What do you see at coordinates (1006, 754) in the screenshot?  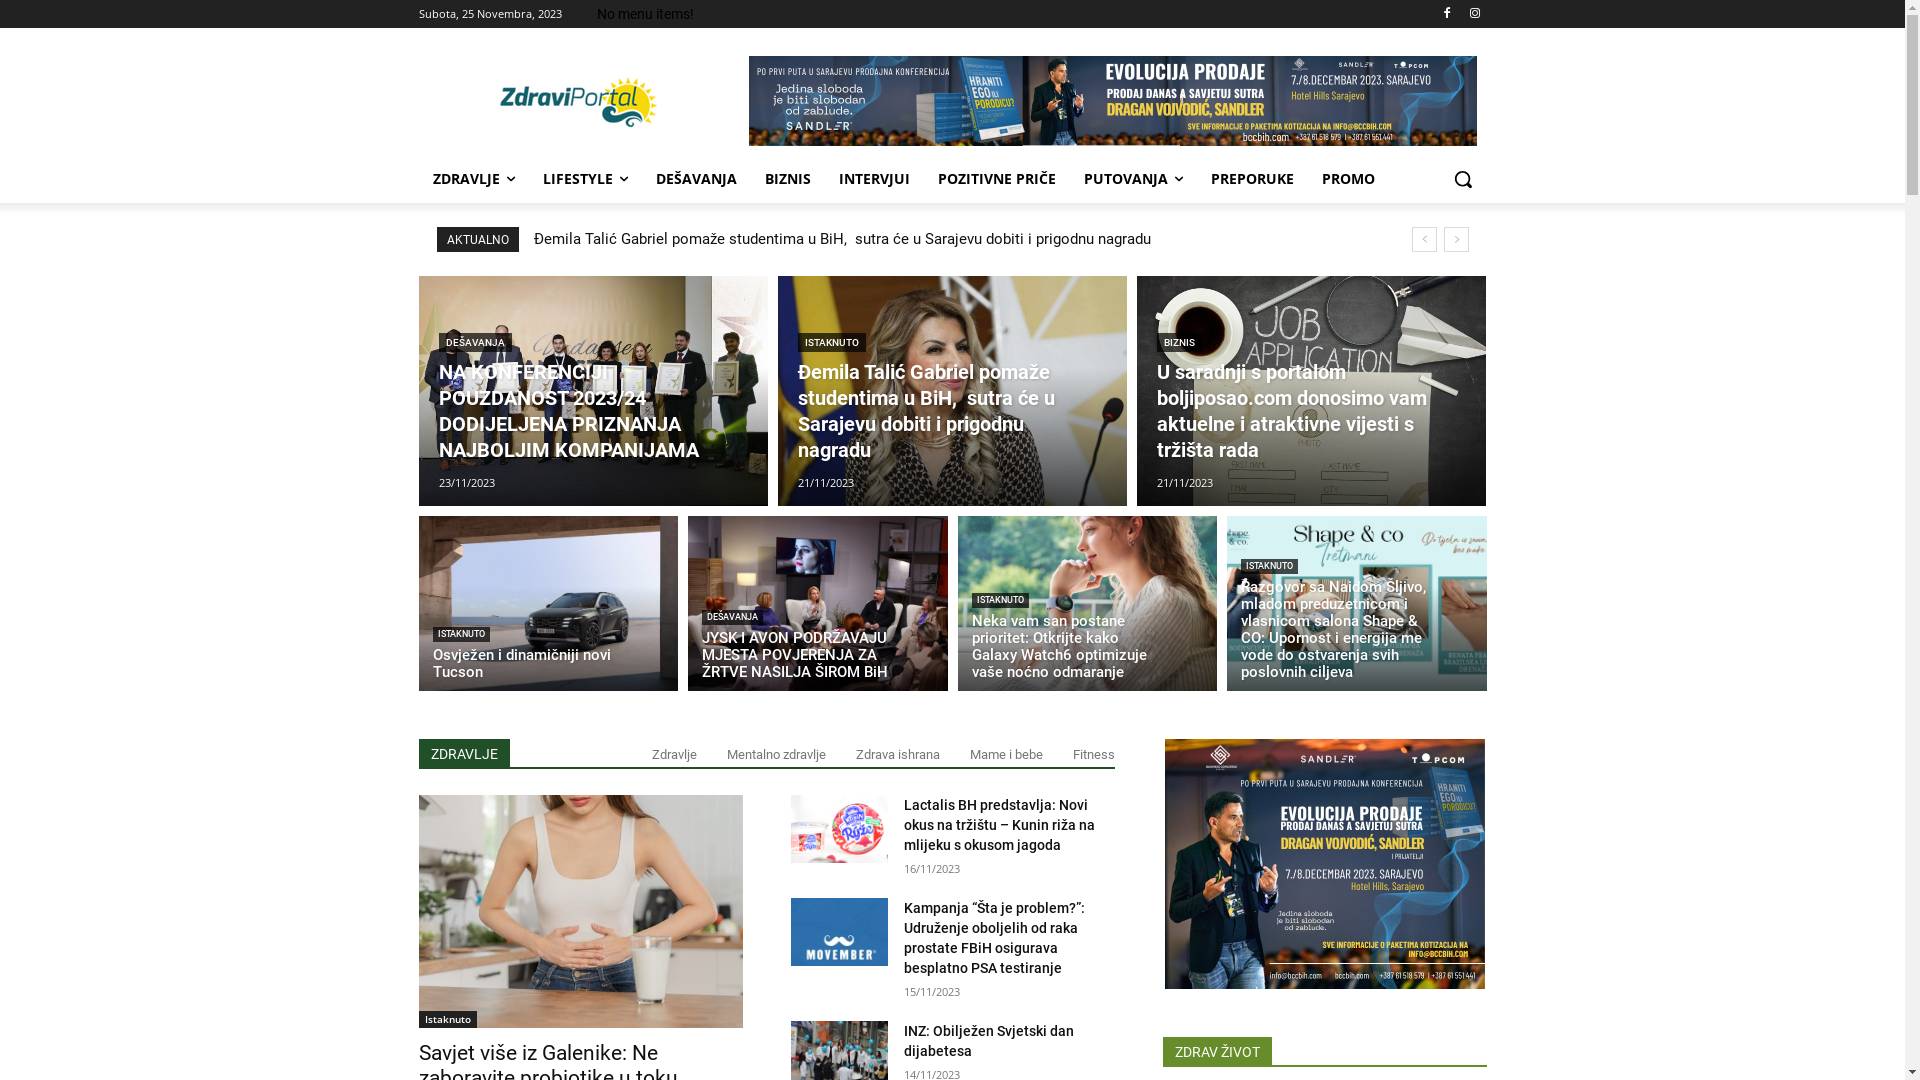 I see `Mame i bebe` at bounding box center [1006, 754].